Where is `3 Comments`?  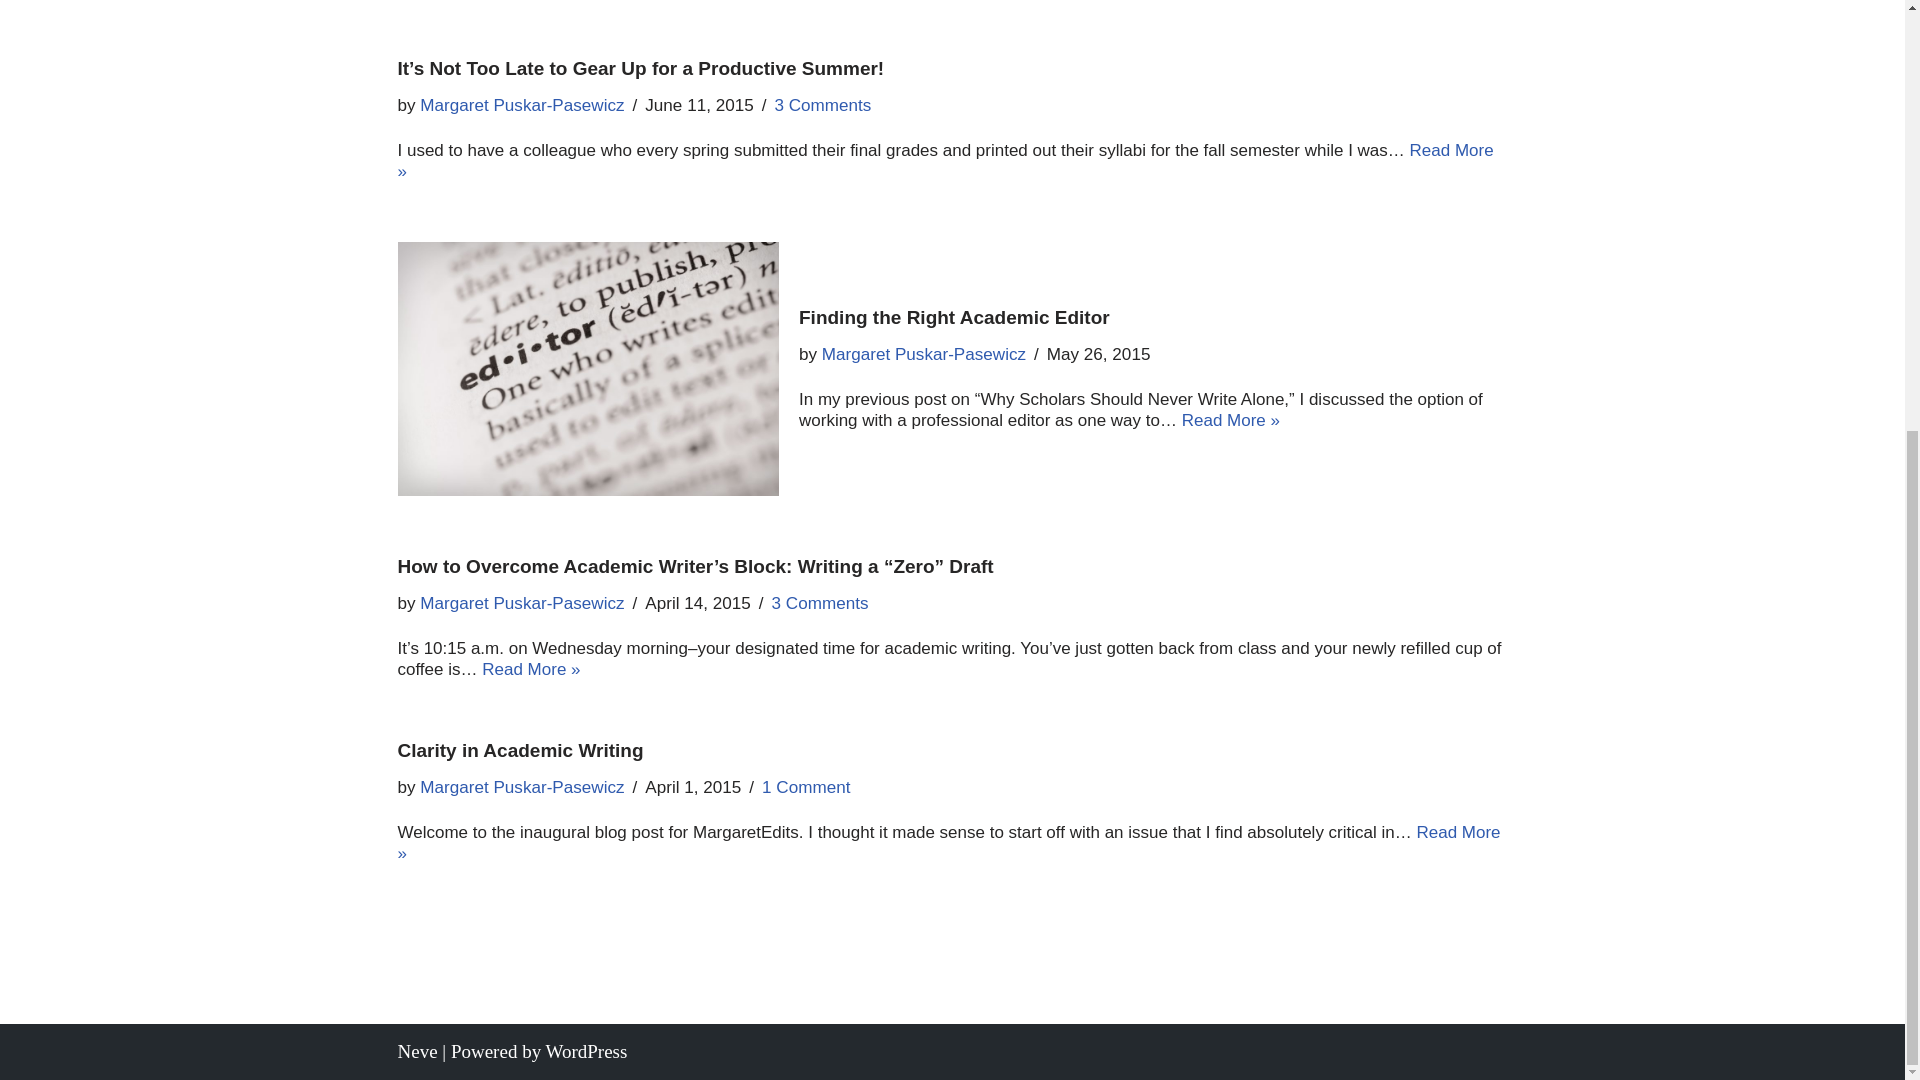
3 Comments is located at coordinates (820, 604).